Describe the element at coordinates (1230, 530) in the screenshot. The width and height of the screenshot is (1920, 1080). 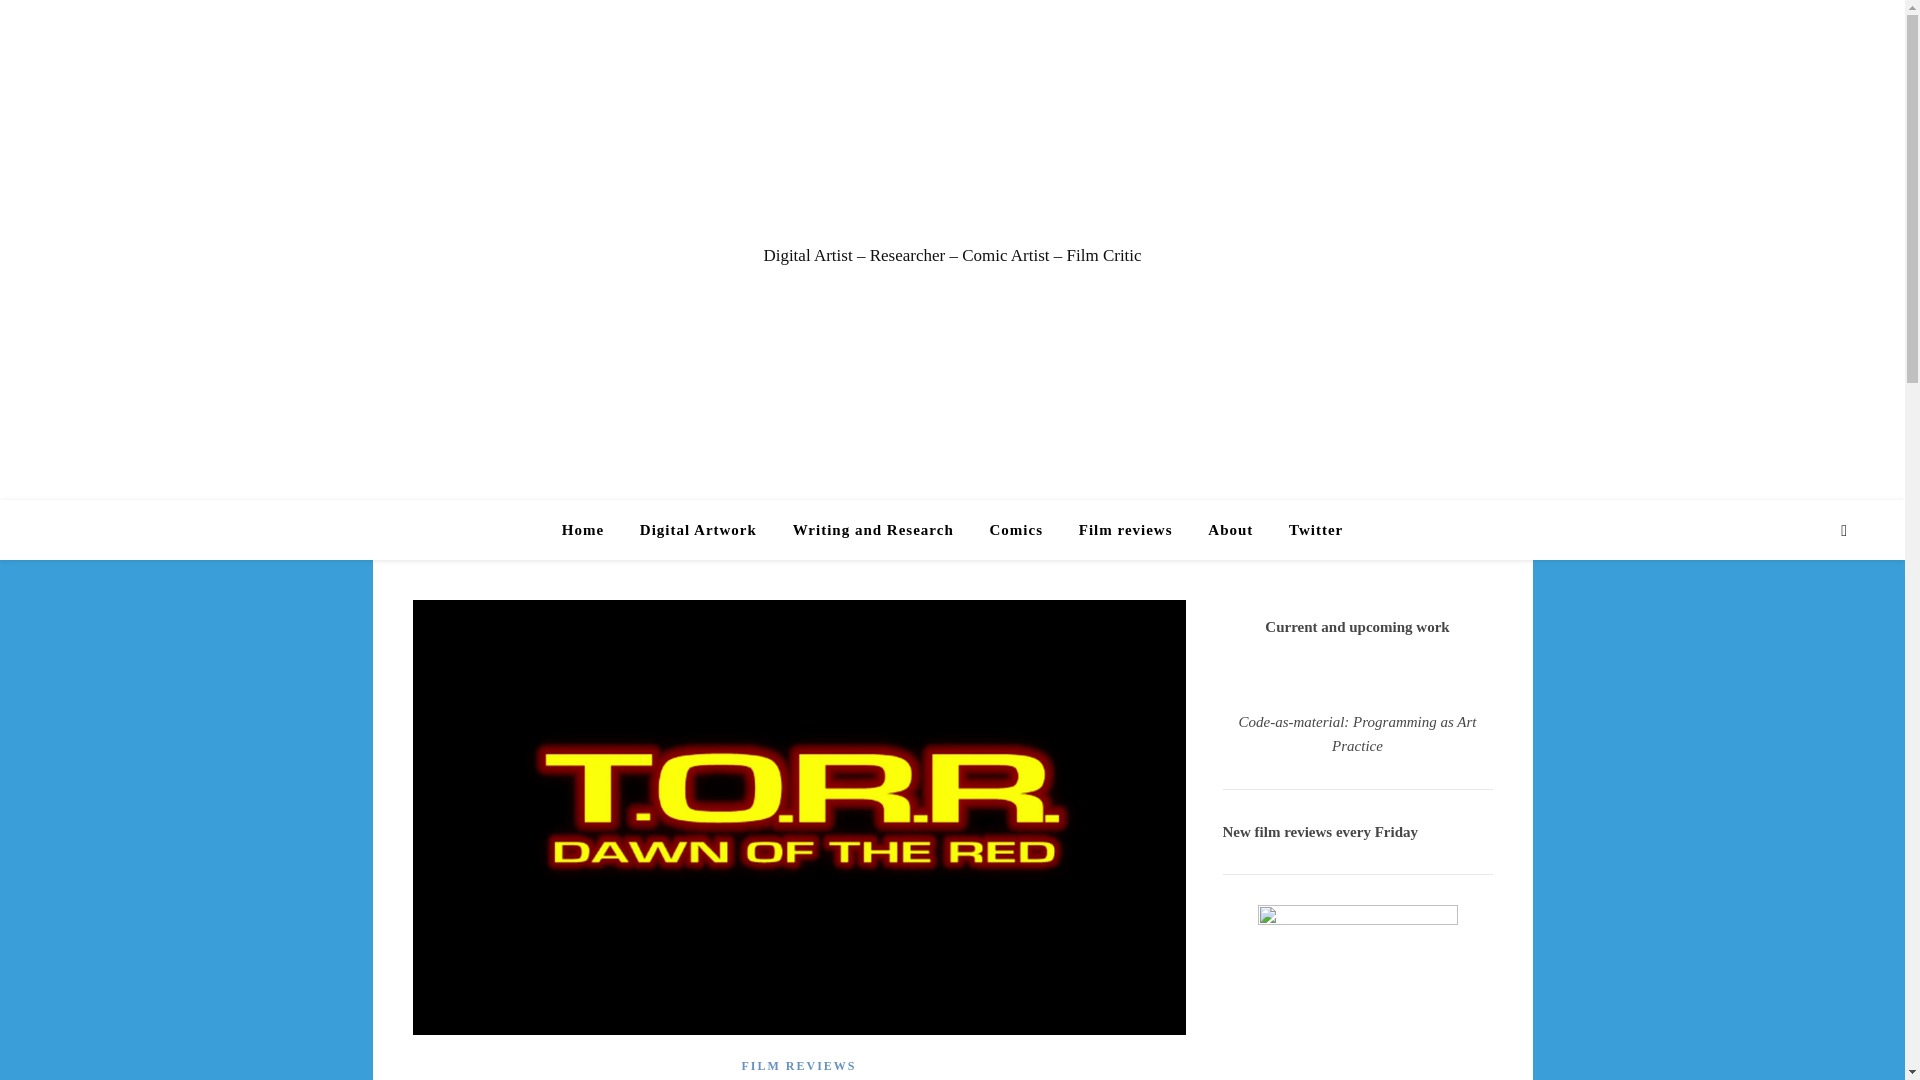
I see `About` at that location.